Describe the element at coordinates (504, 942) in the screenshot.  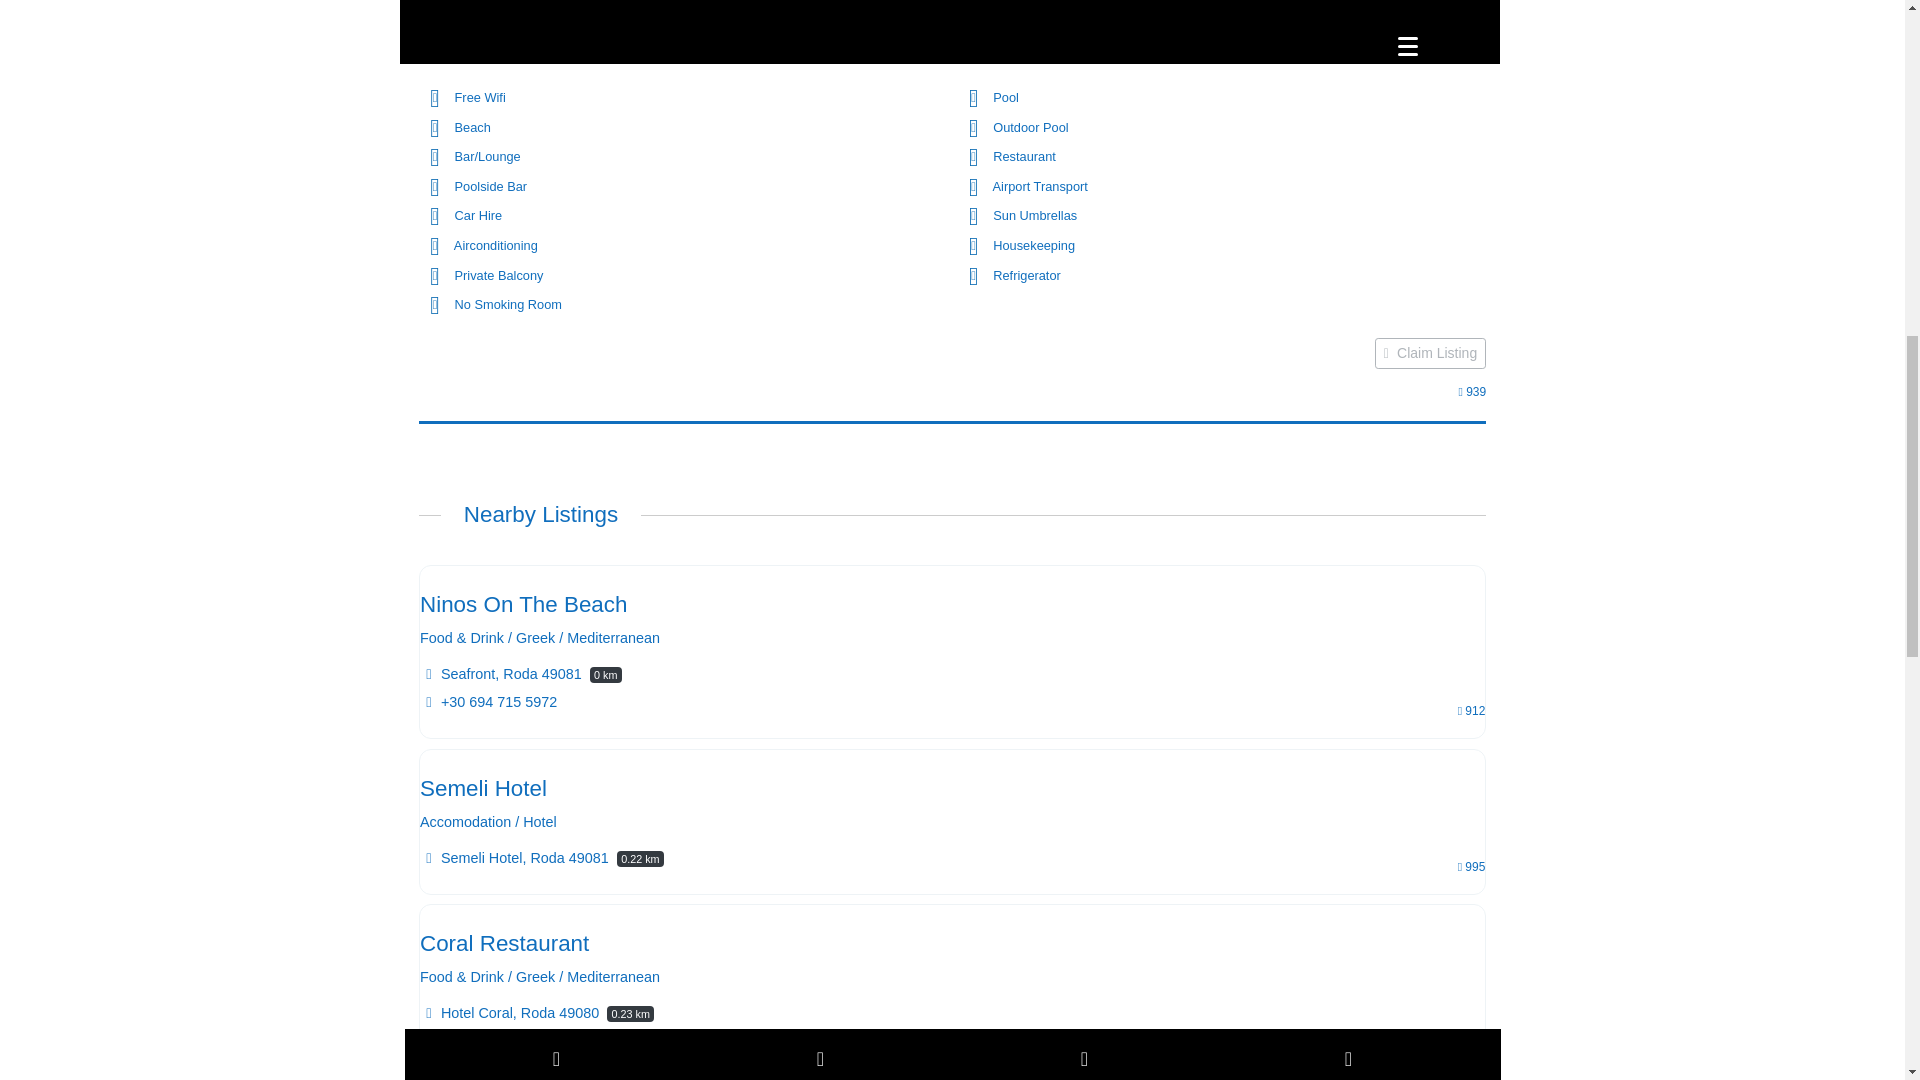
I see `Coral Restaurant` at that location.